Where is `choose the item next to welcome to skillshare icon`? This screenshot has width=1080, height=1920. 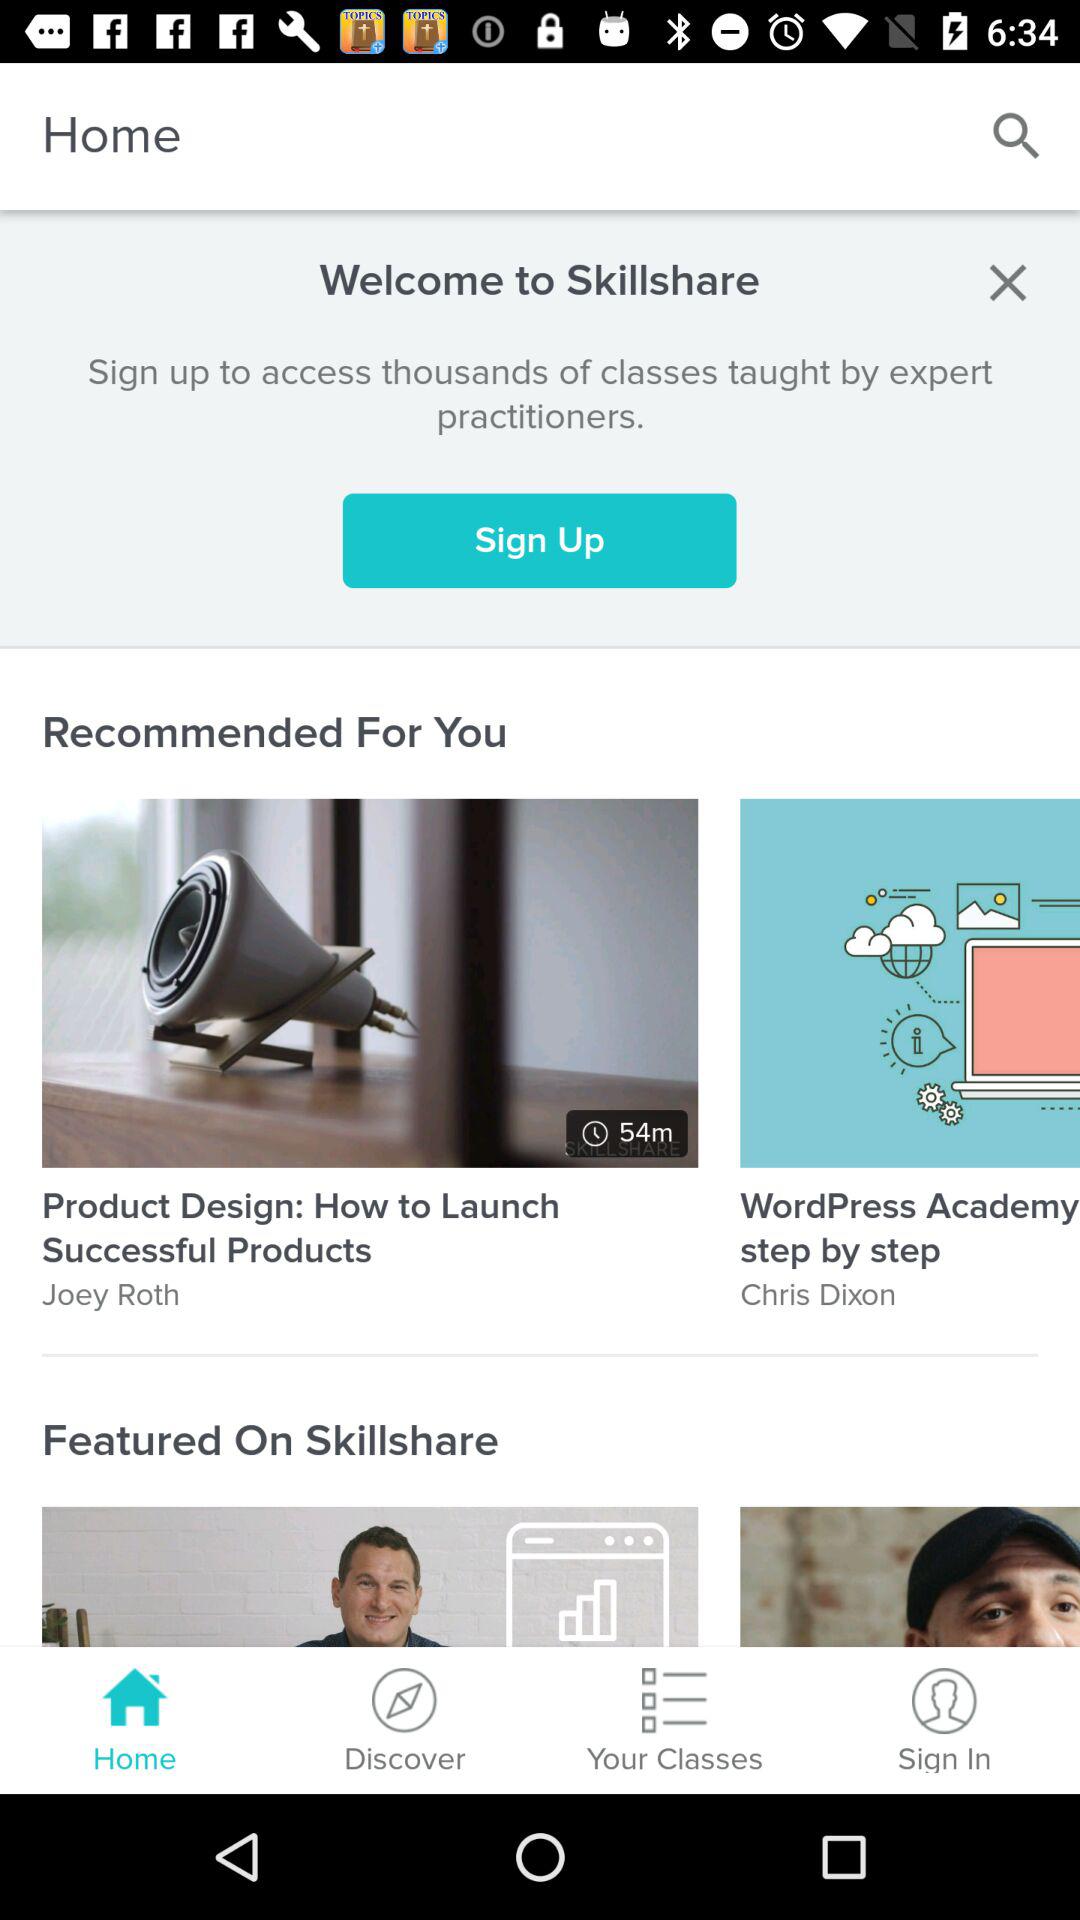
choose the item next to welcome to skillshare icon is located at coordinates (1008, 282).